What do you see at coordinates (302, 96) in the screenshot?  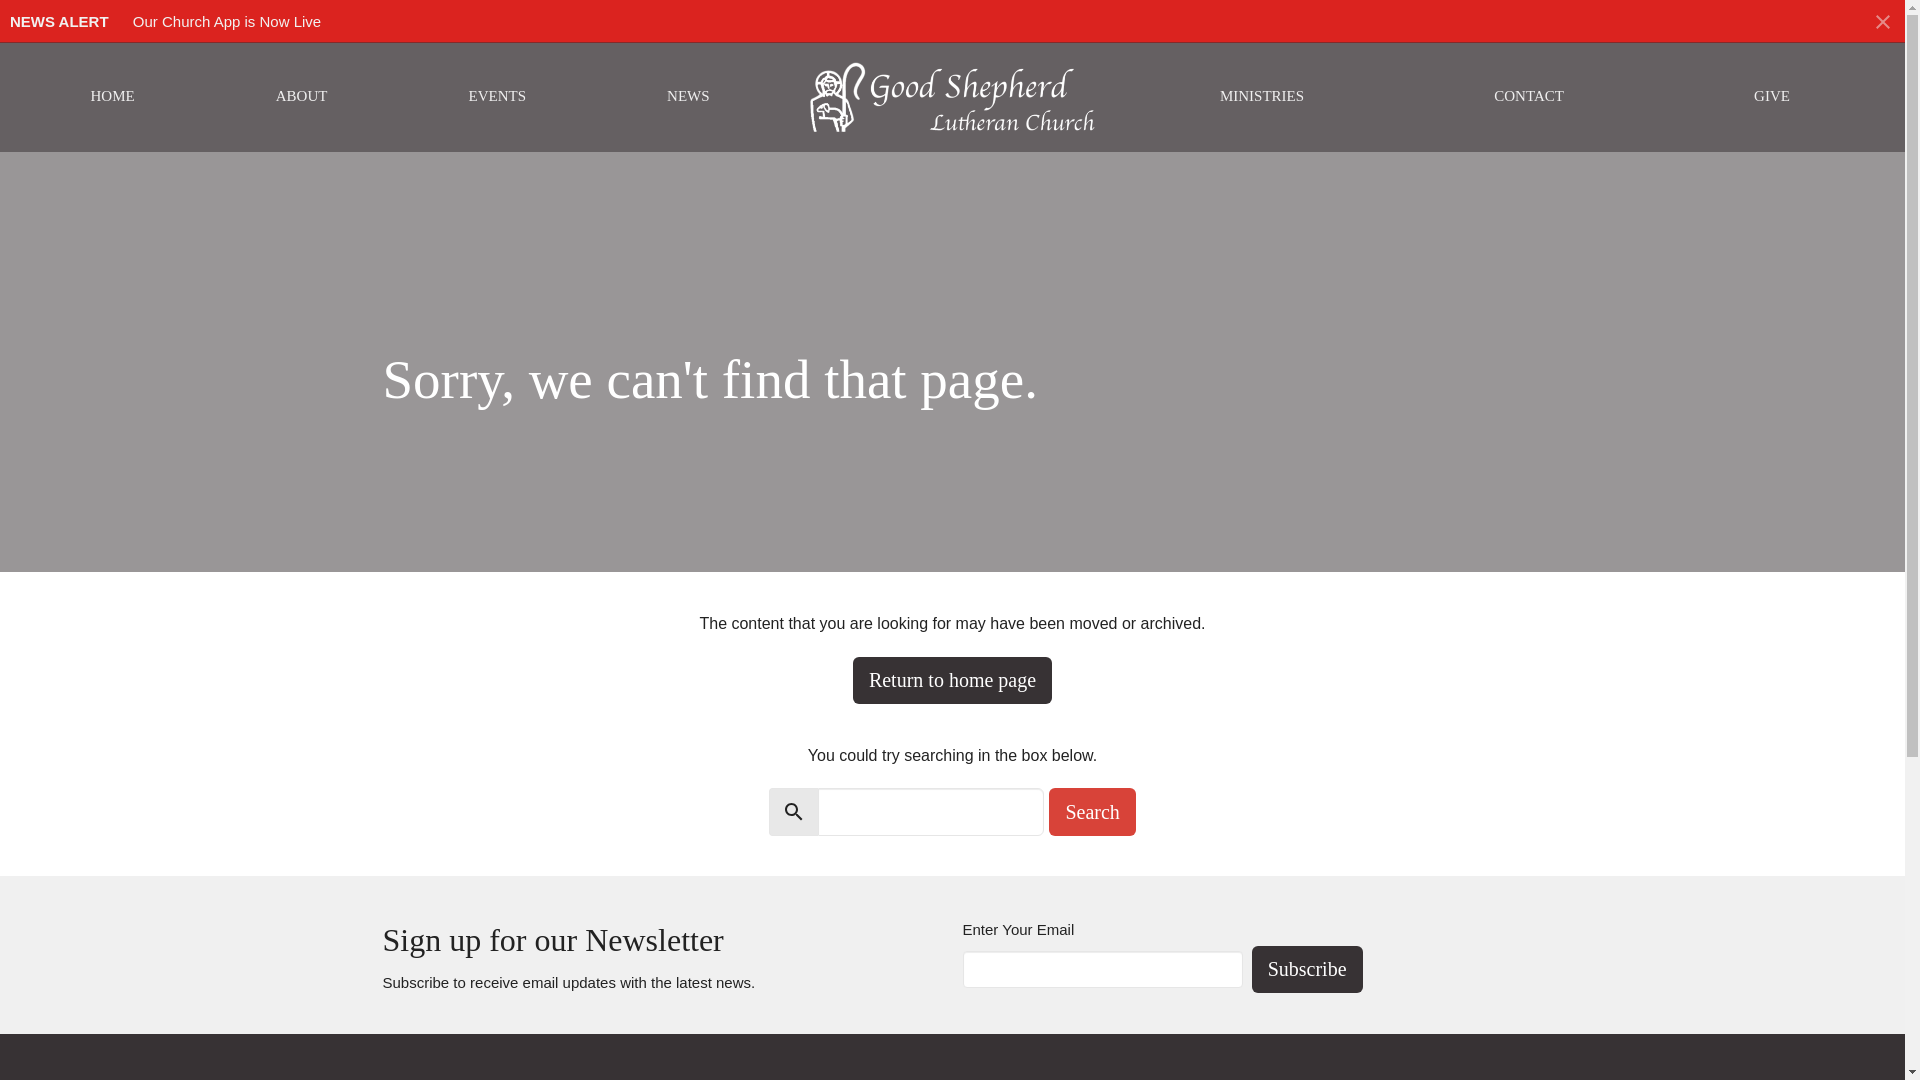 I see `ABOUT` at bounding box center [302, 96].